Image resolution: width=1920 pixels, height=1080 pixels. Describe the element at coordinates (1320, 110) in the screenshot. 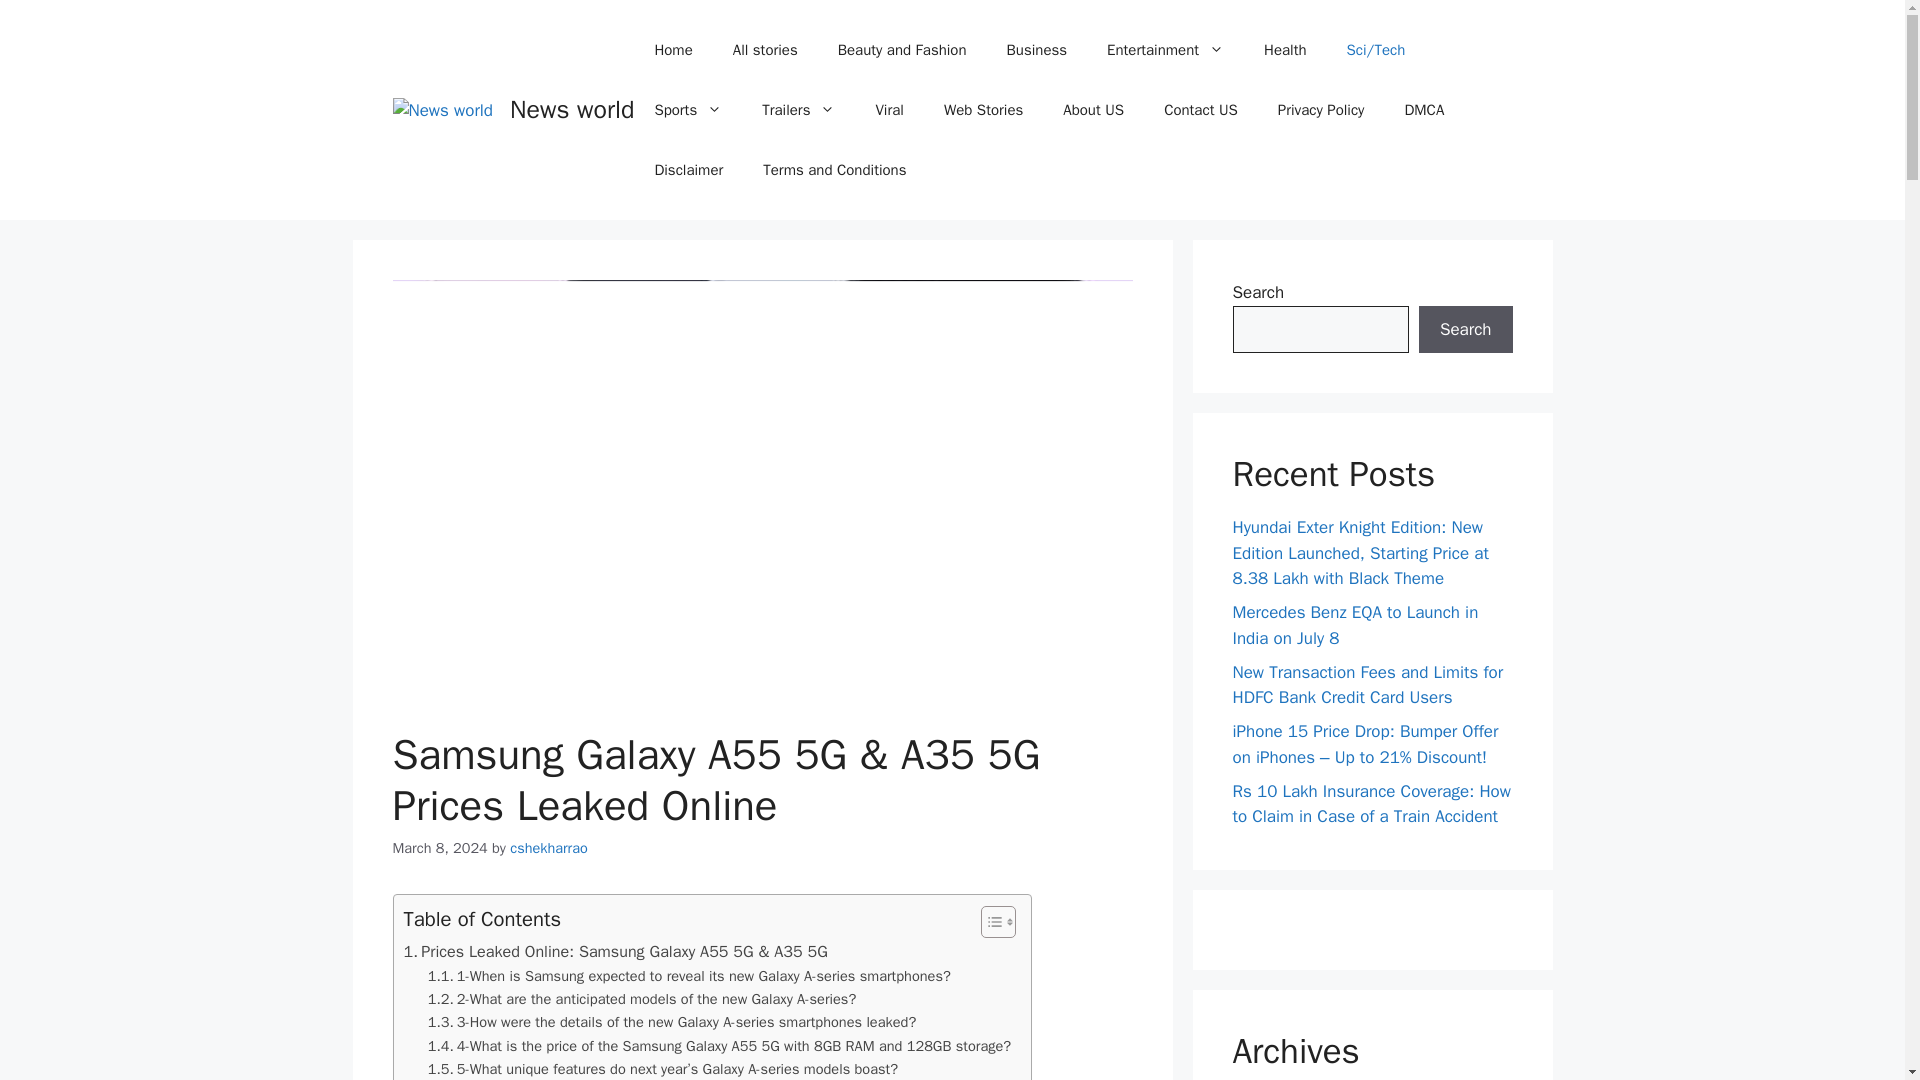

I see `Privacy Policy` at that location.